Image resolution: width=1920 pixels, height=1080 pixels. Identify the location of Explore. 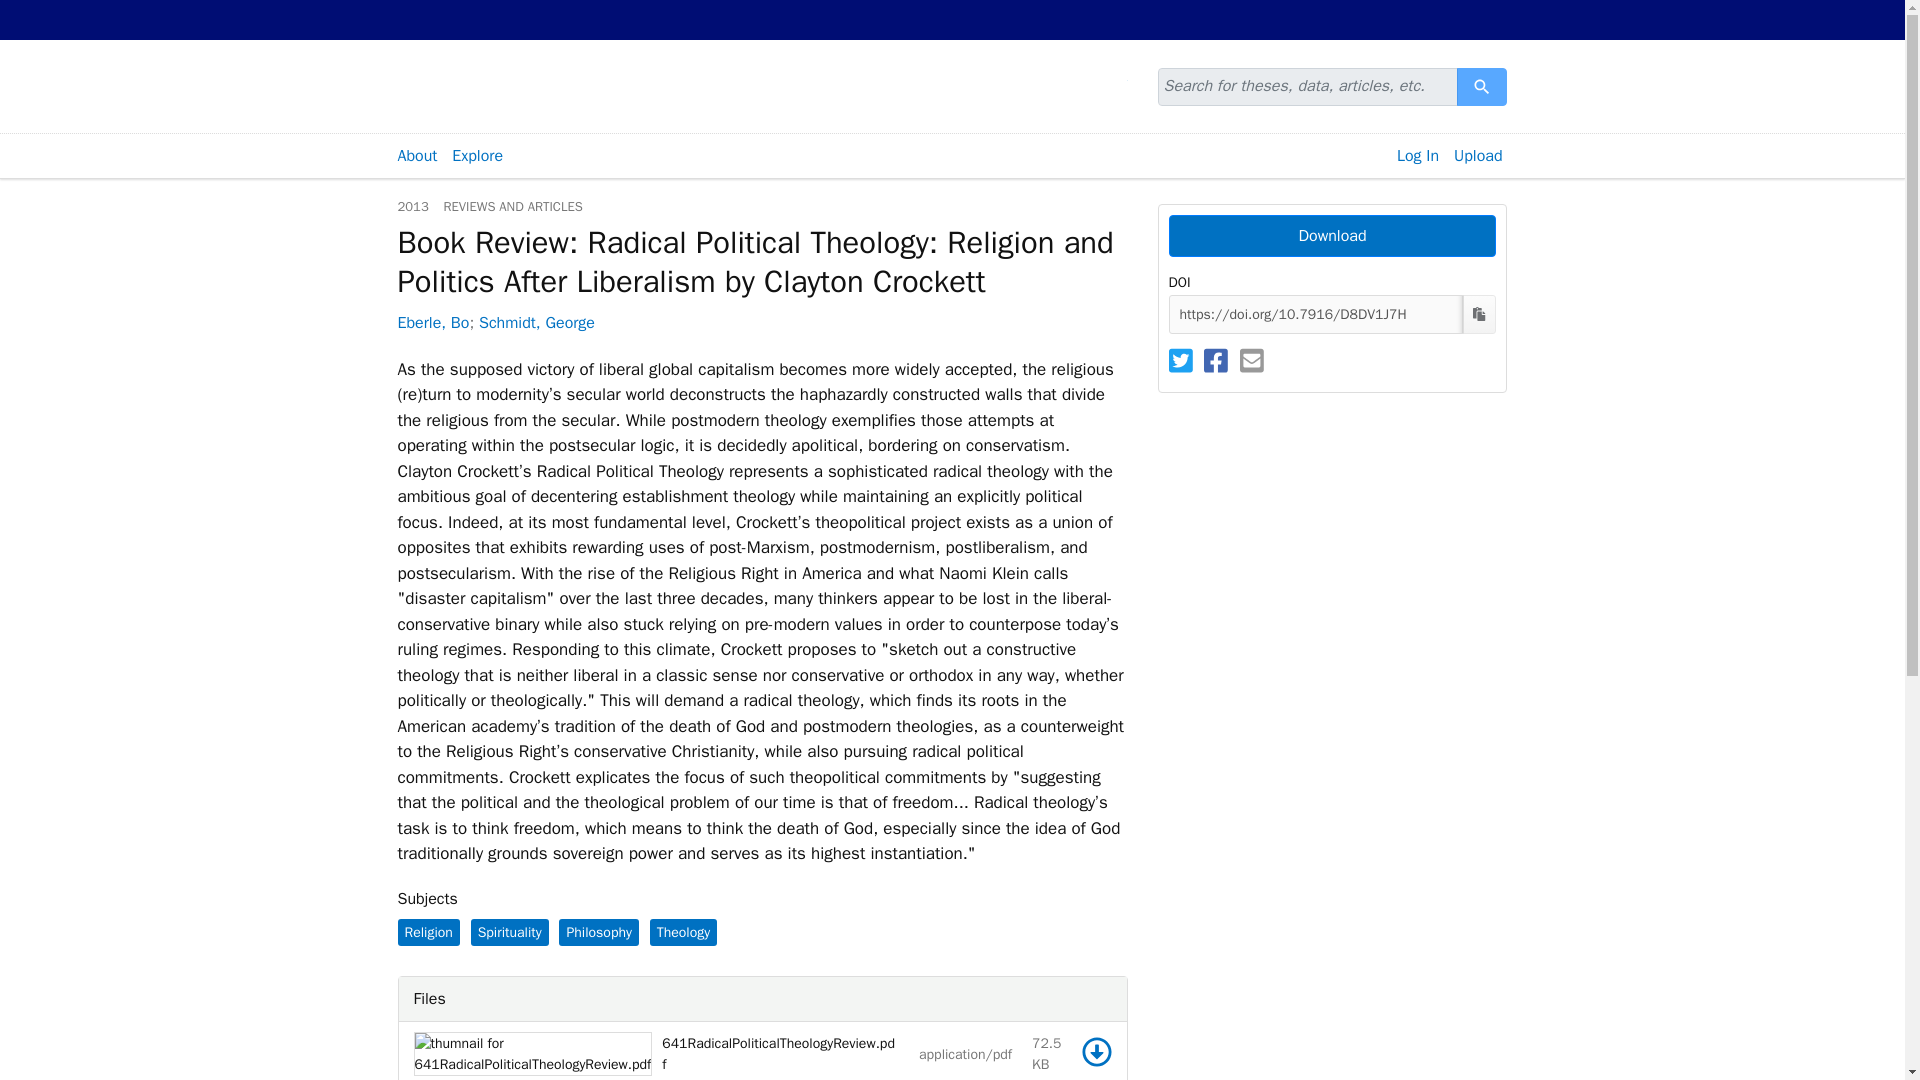
(478, 156).